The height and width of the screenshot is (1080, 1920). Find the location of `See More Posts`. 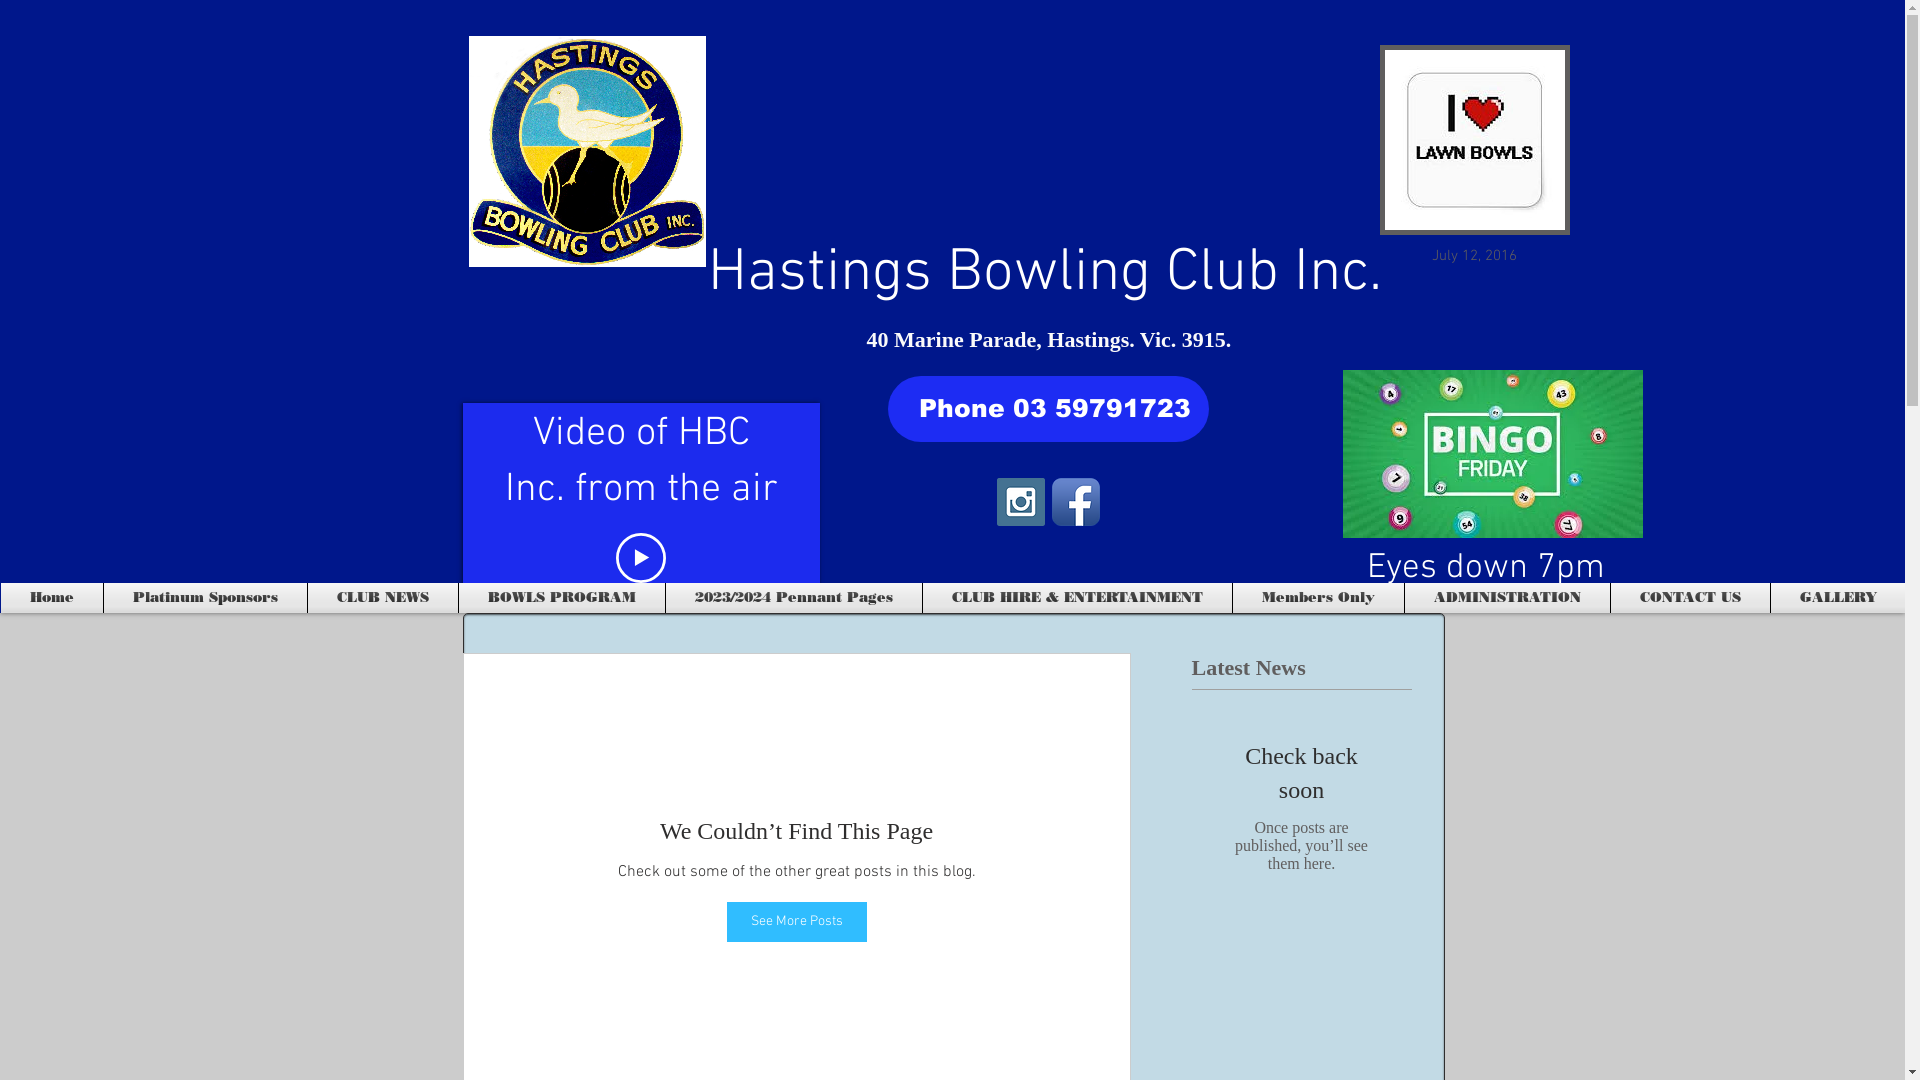

See More Posts is located at coordinates (796, 922).